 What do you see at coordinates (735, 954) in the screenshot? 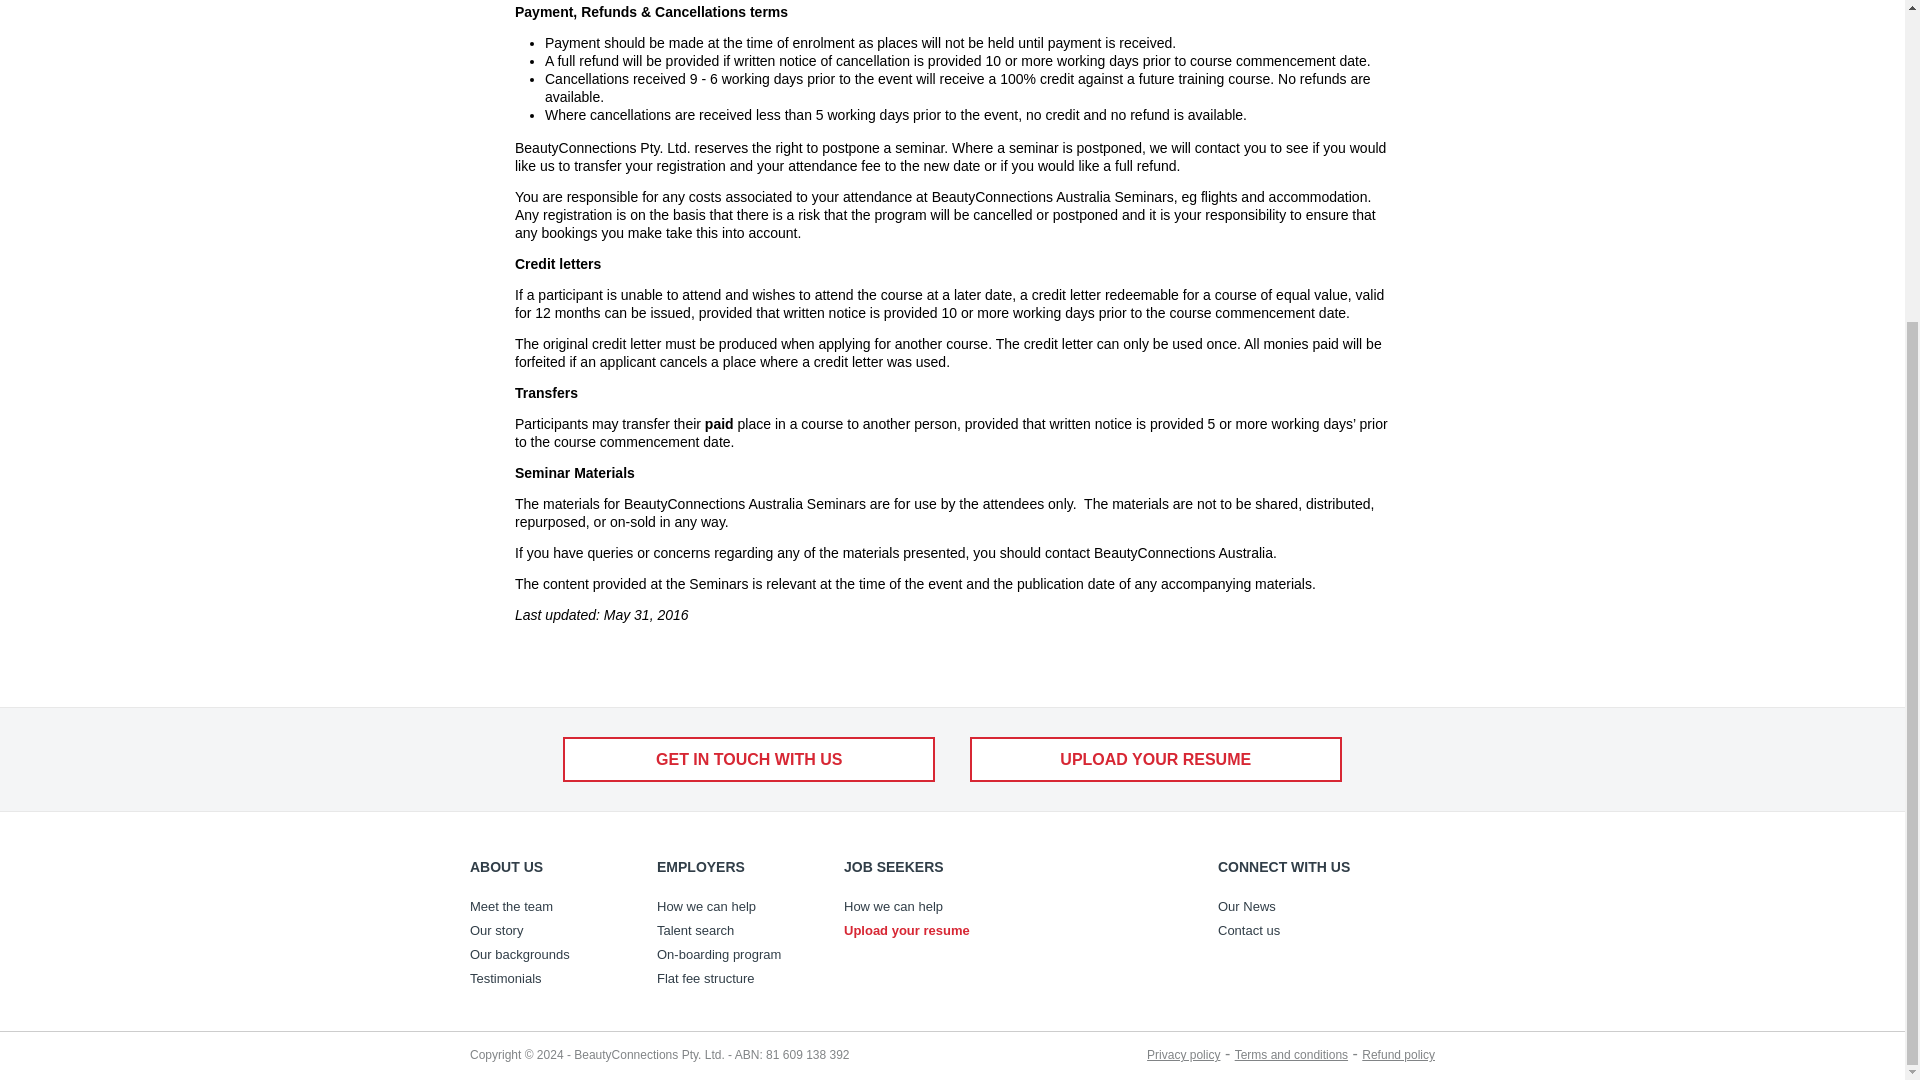
I see `On-boarding program` at bounding box center [735, 954].